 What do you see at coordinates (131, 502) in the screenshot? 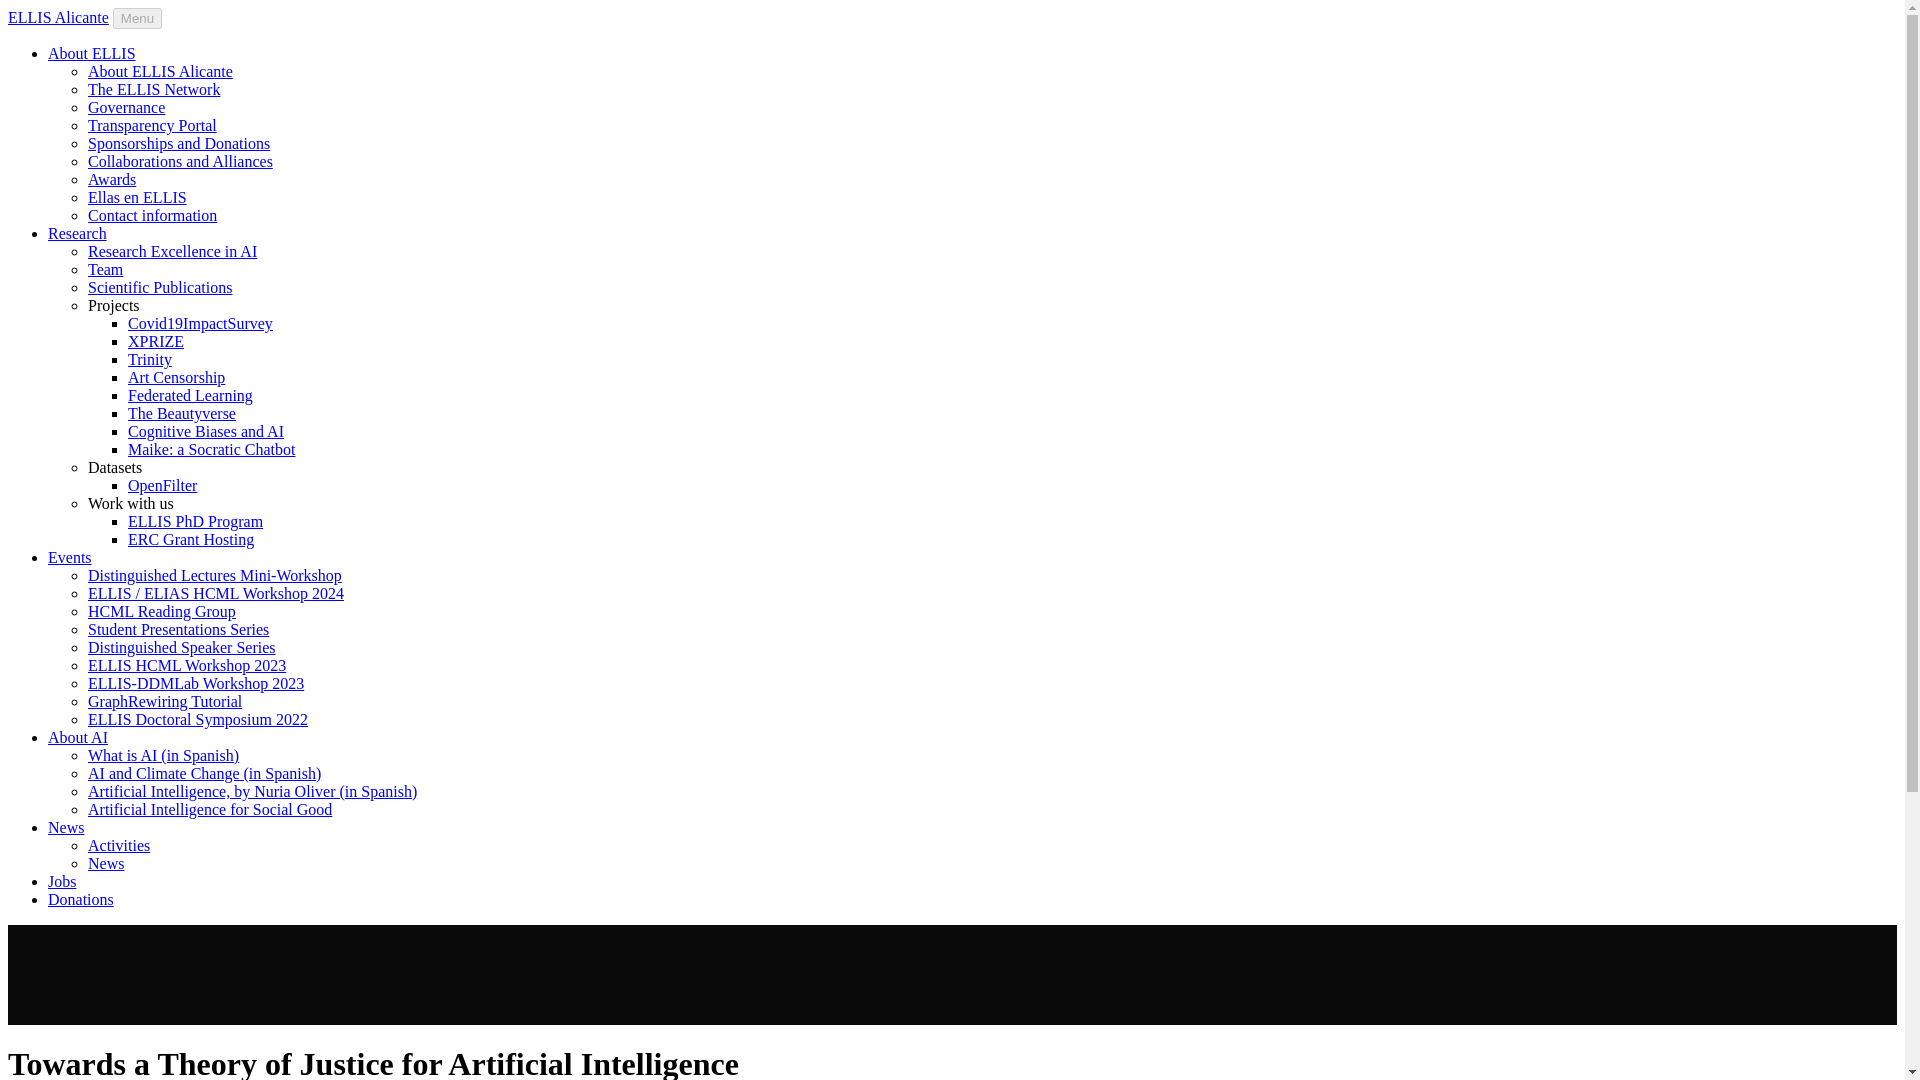
I see `Work with us` at bounding box center [131, 502].